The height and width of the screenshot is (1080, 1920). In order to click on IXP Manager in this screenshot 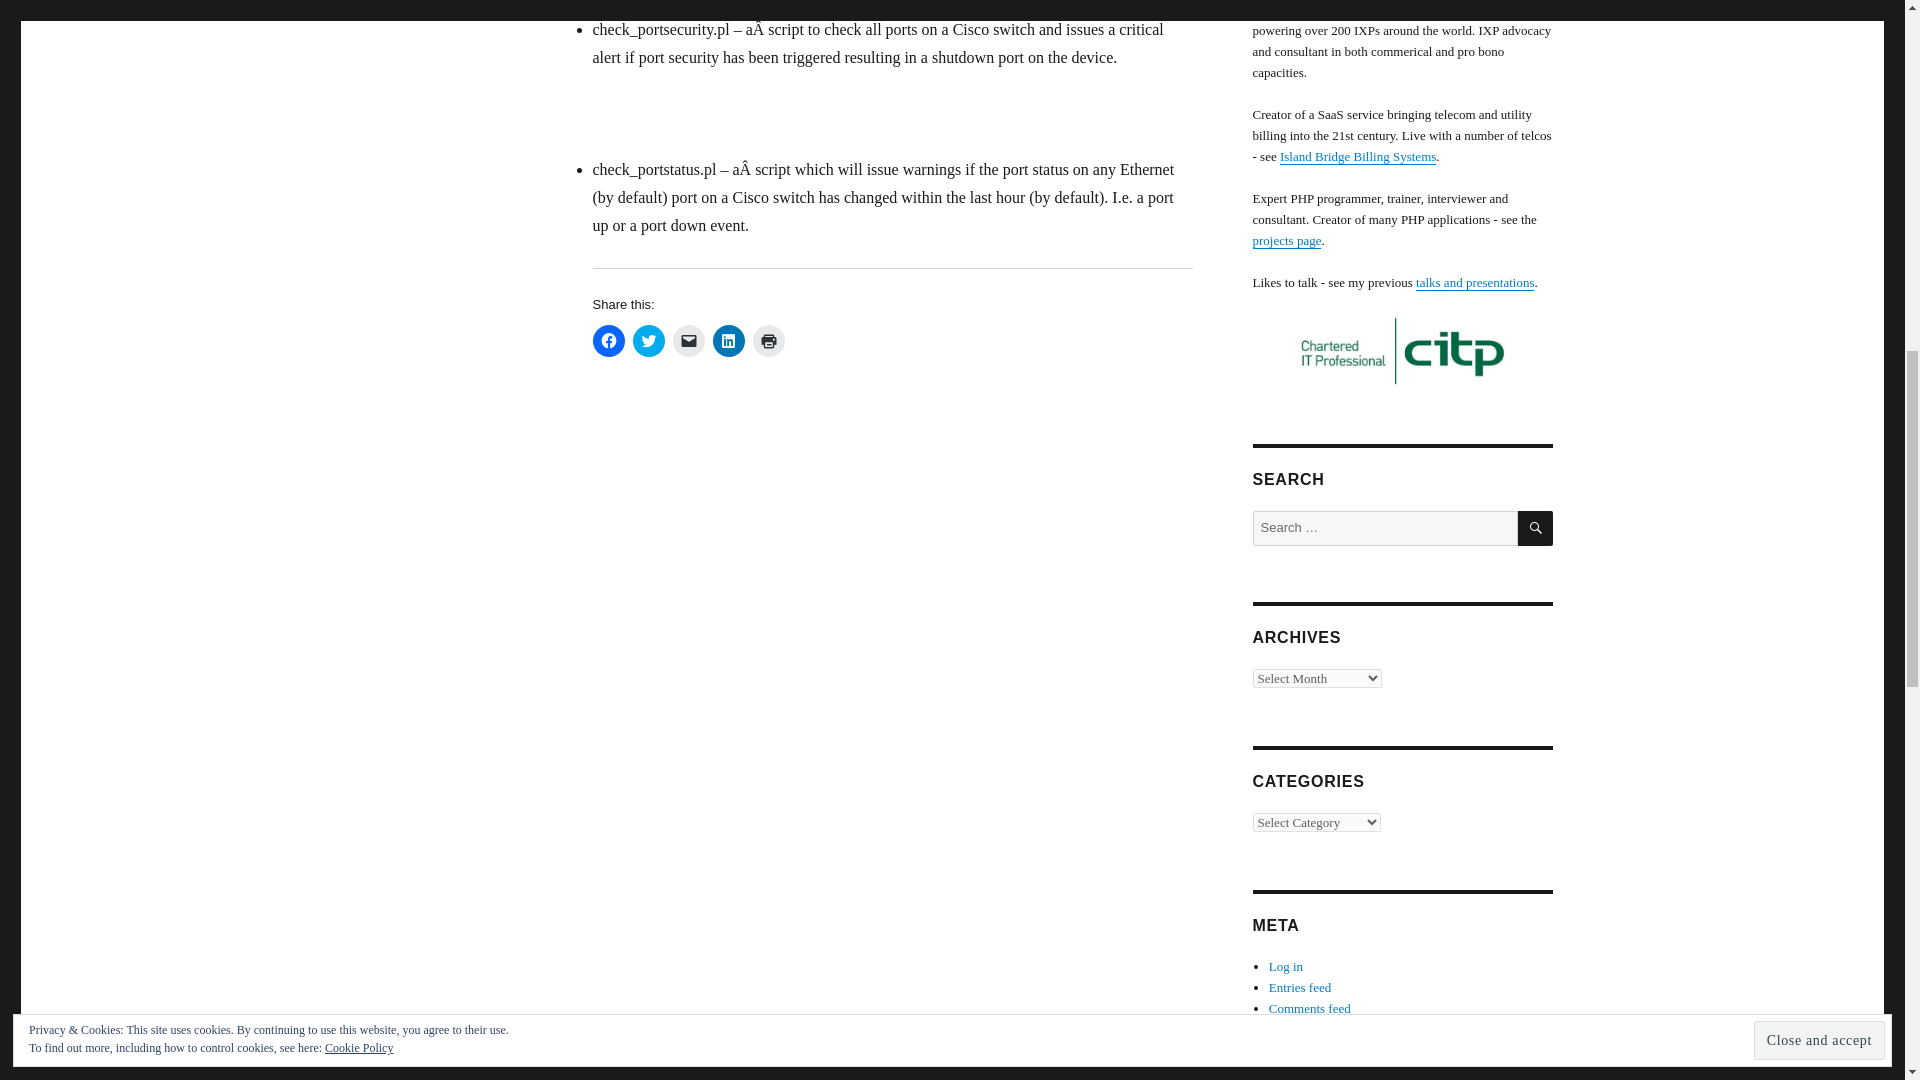, I will do `click(1302, 10)`.